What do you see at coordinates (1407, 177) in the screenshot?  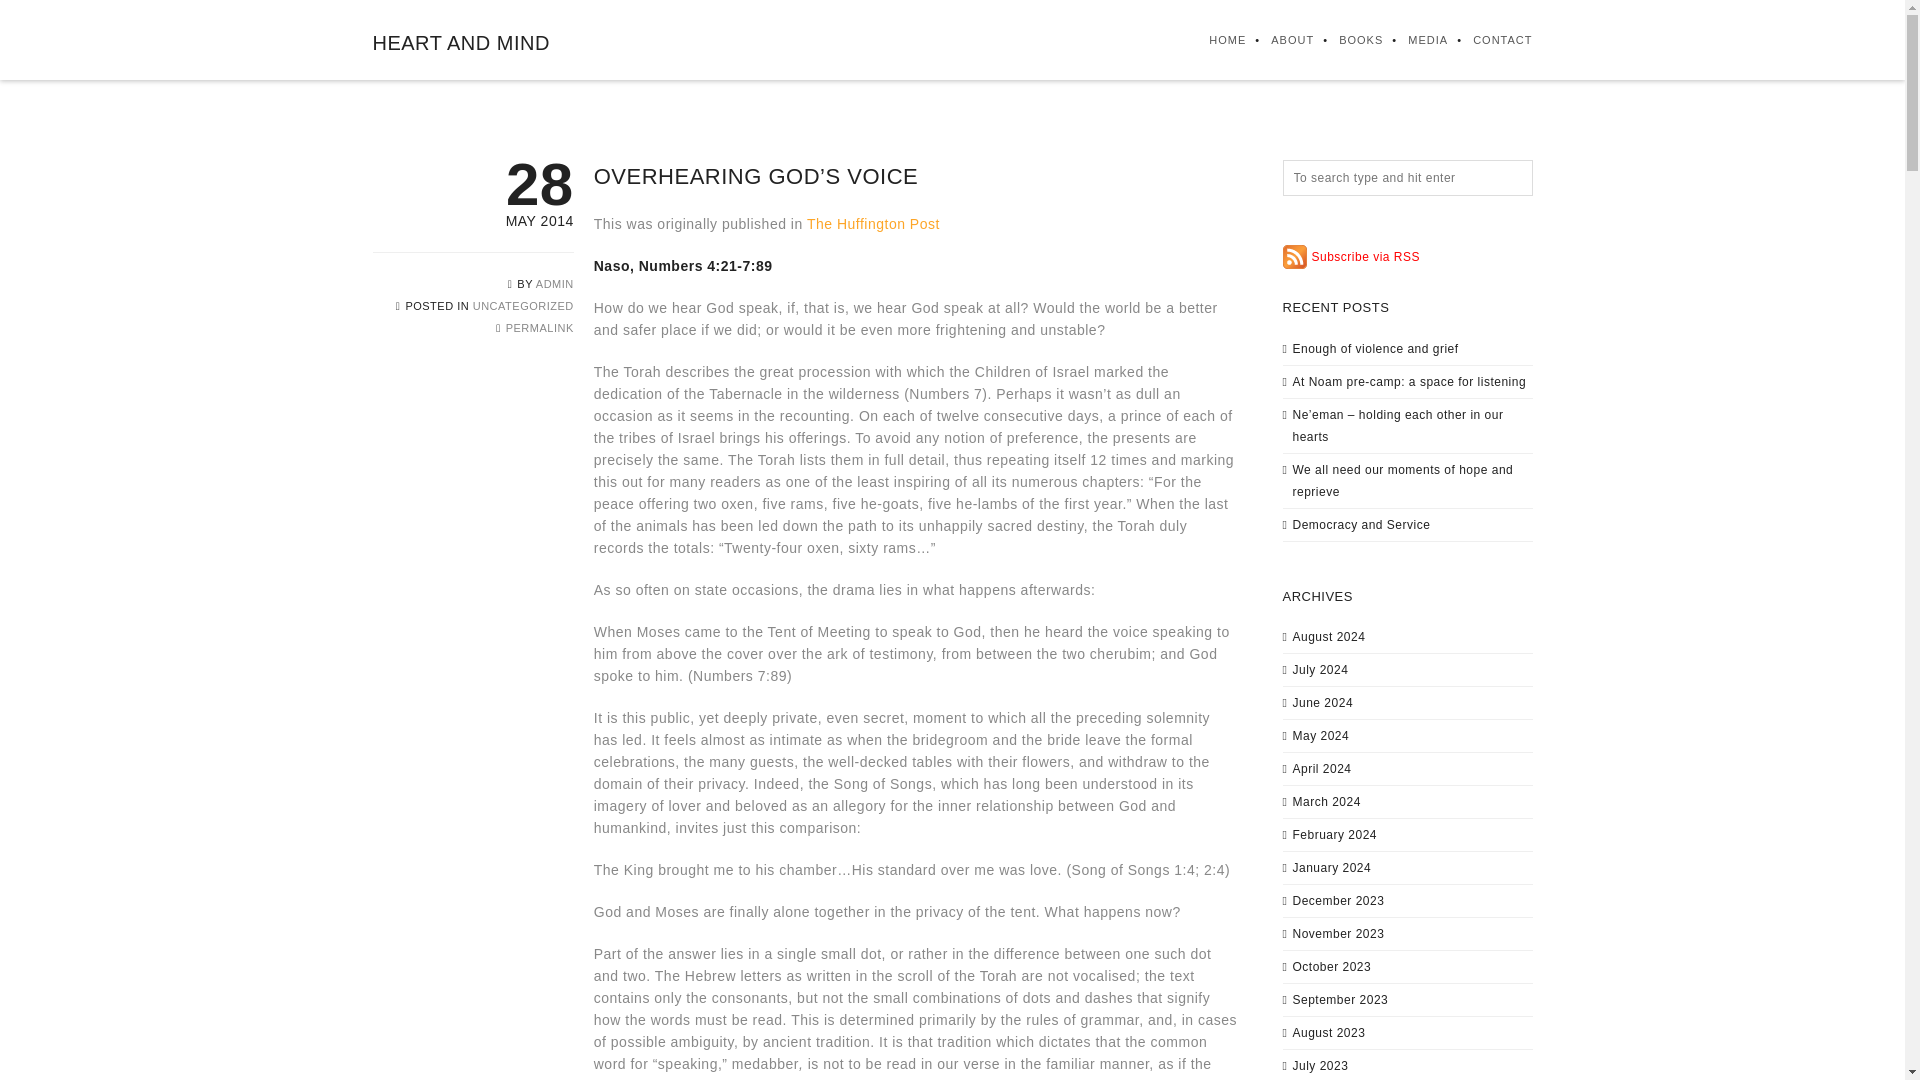 I see `Search for:` at bounding box center [1407, 177].